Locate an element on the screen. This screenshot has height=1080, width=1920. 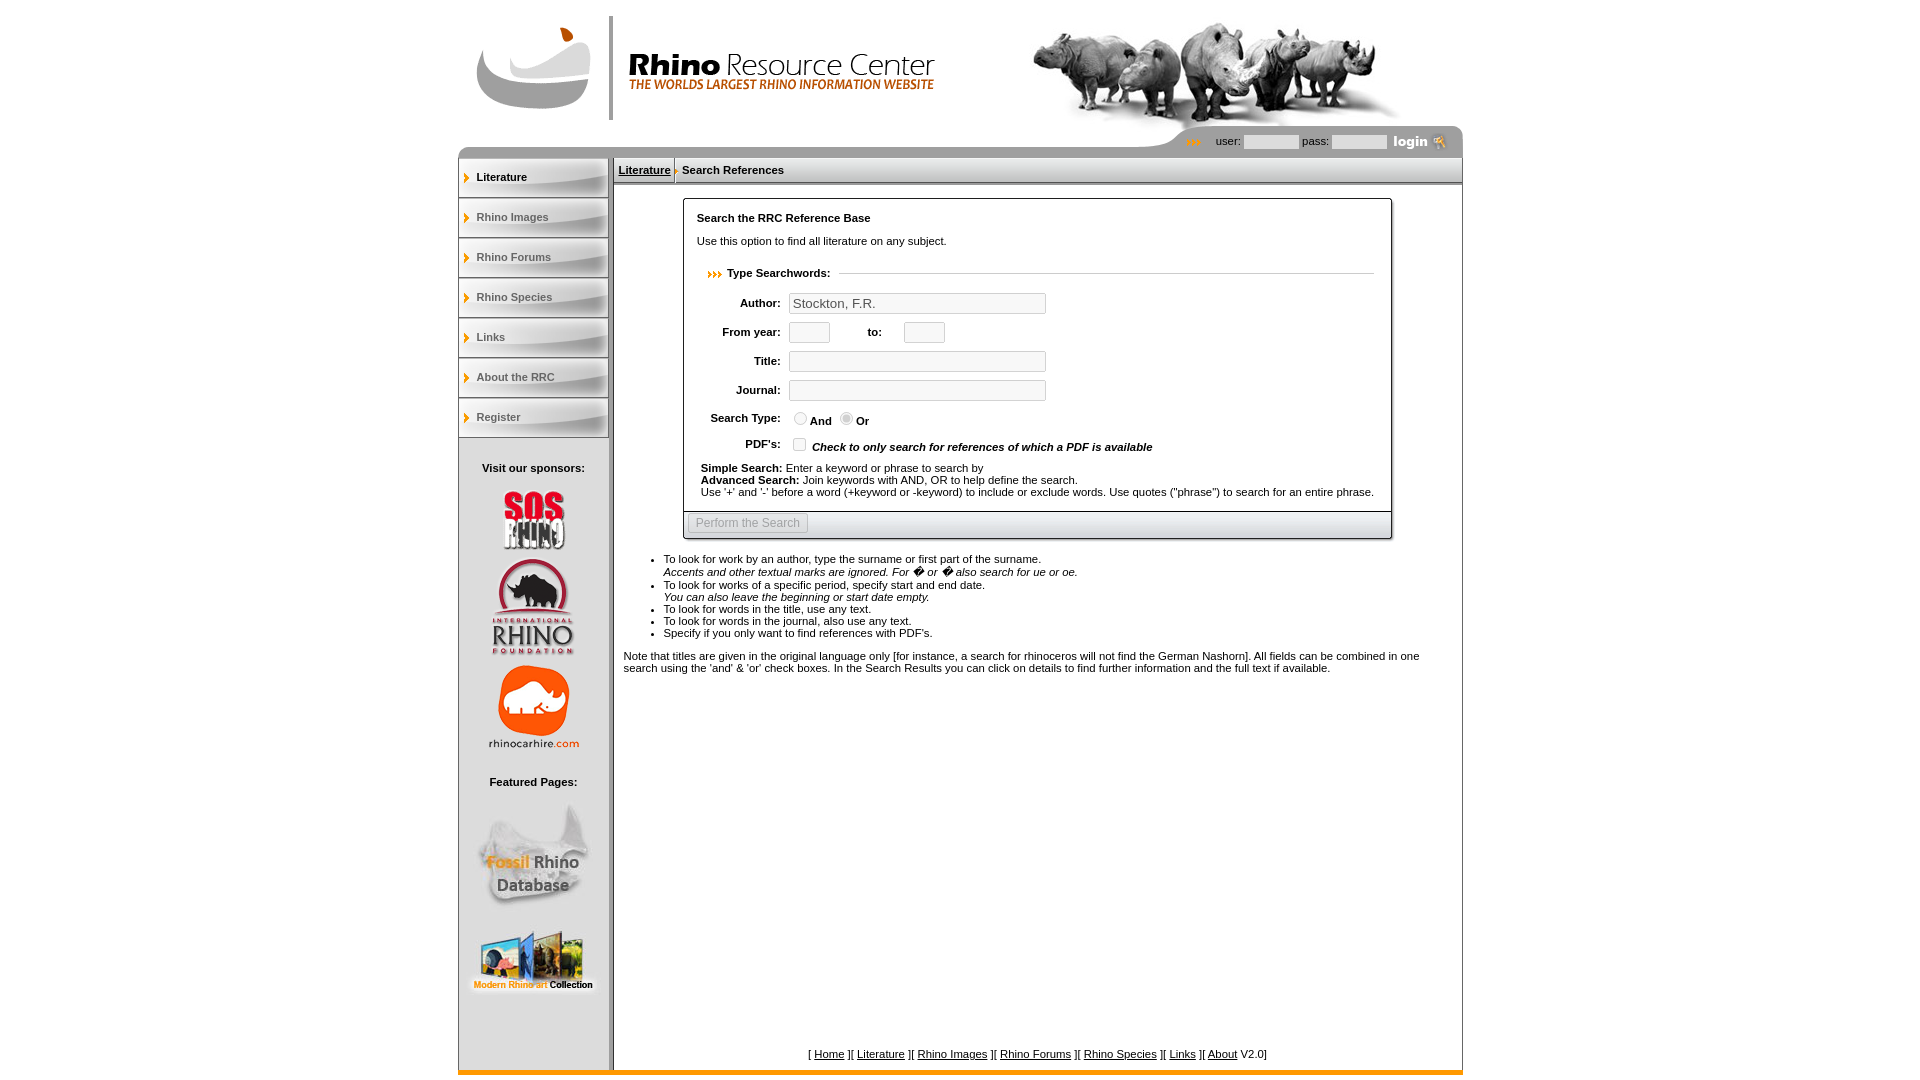
1 is located at coordinates (799, 444).